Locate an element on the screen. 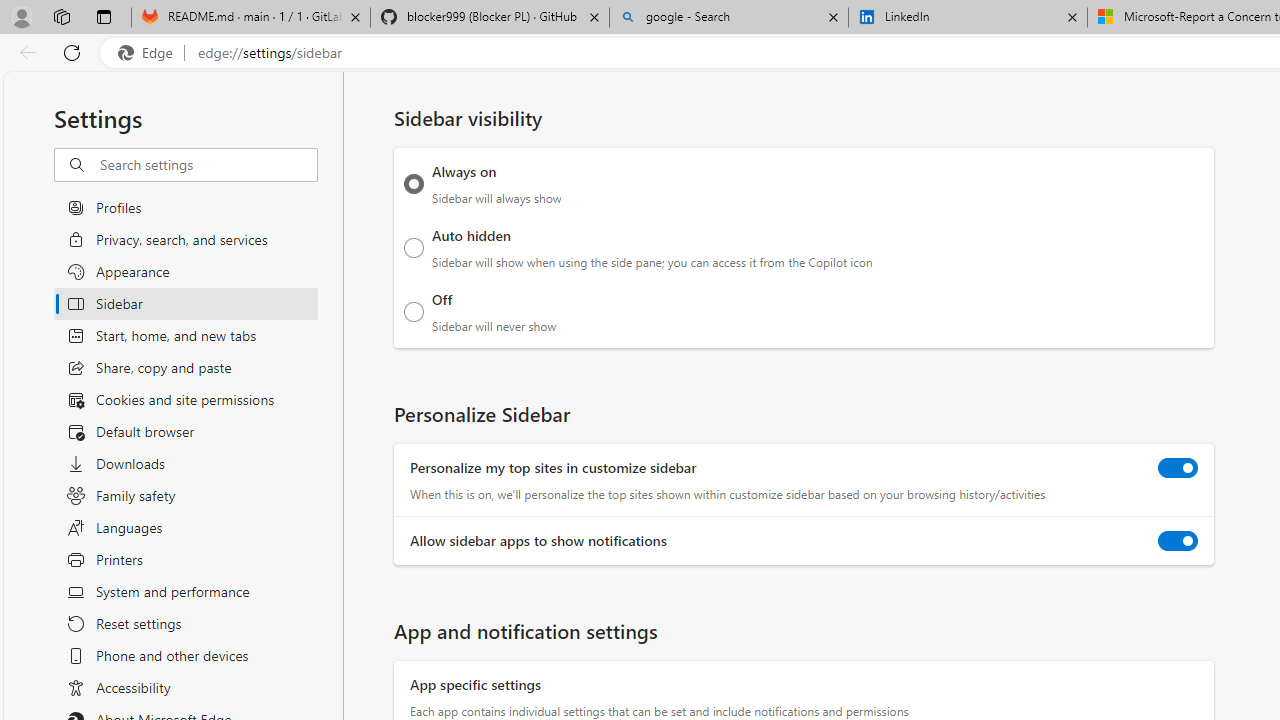  Personalize my top sites in customize sidebar is located at coordinates (1178, 468).